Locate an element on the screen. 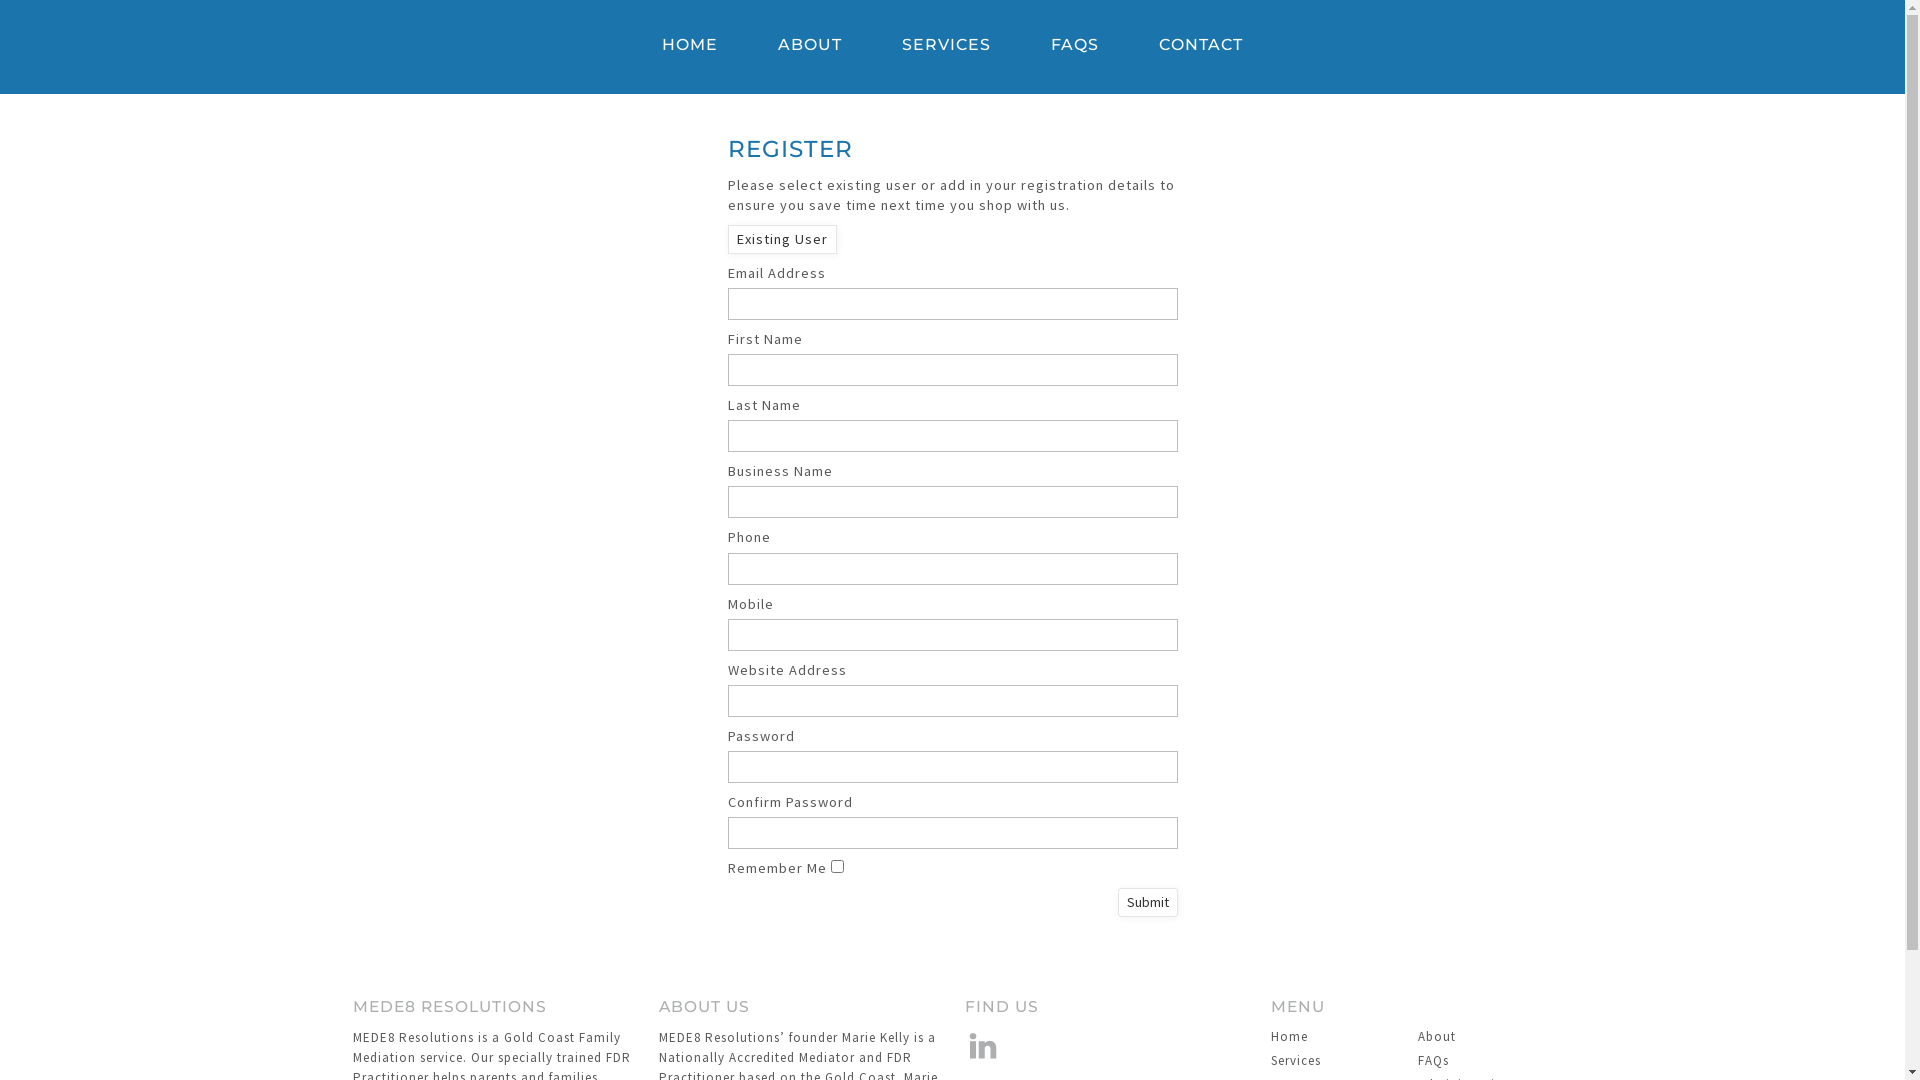 This screenshot has width=1920, height=1080. Existing User is located at coordinates (782, 239).